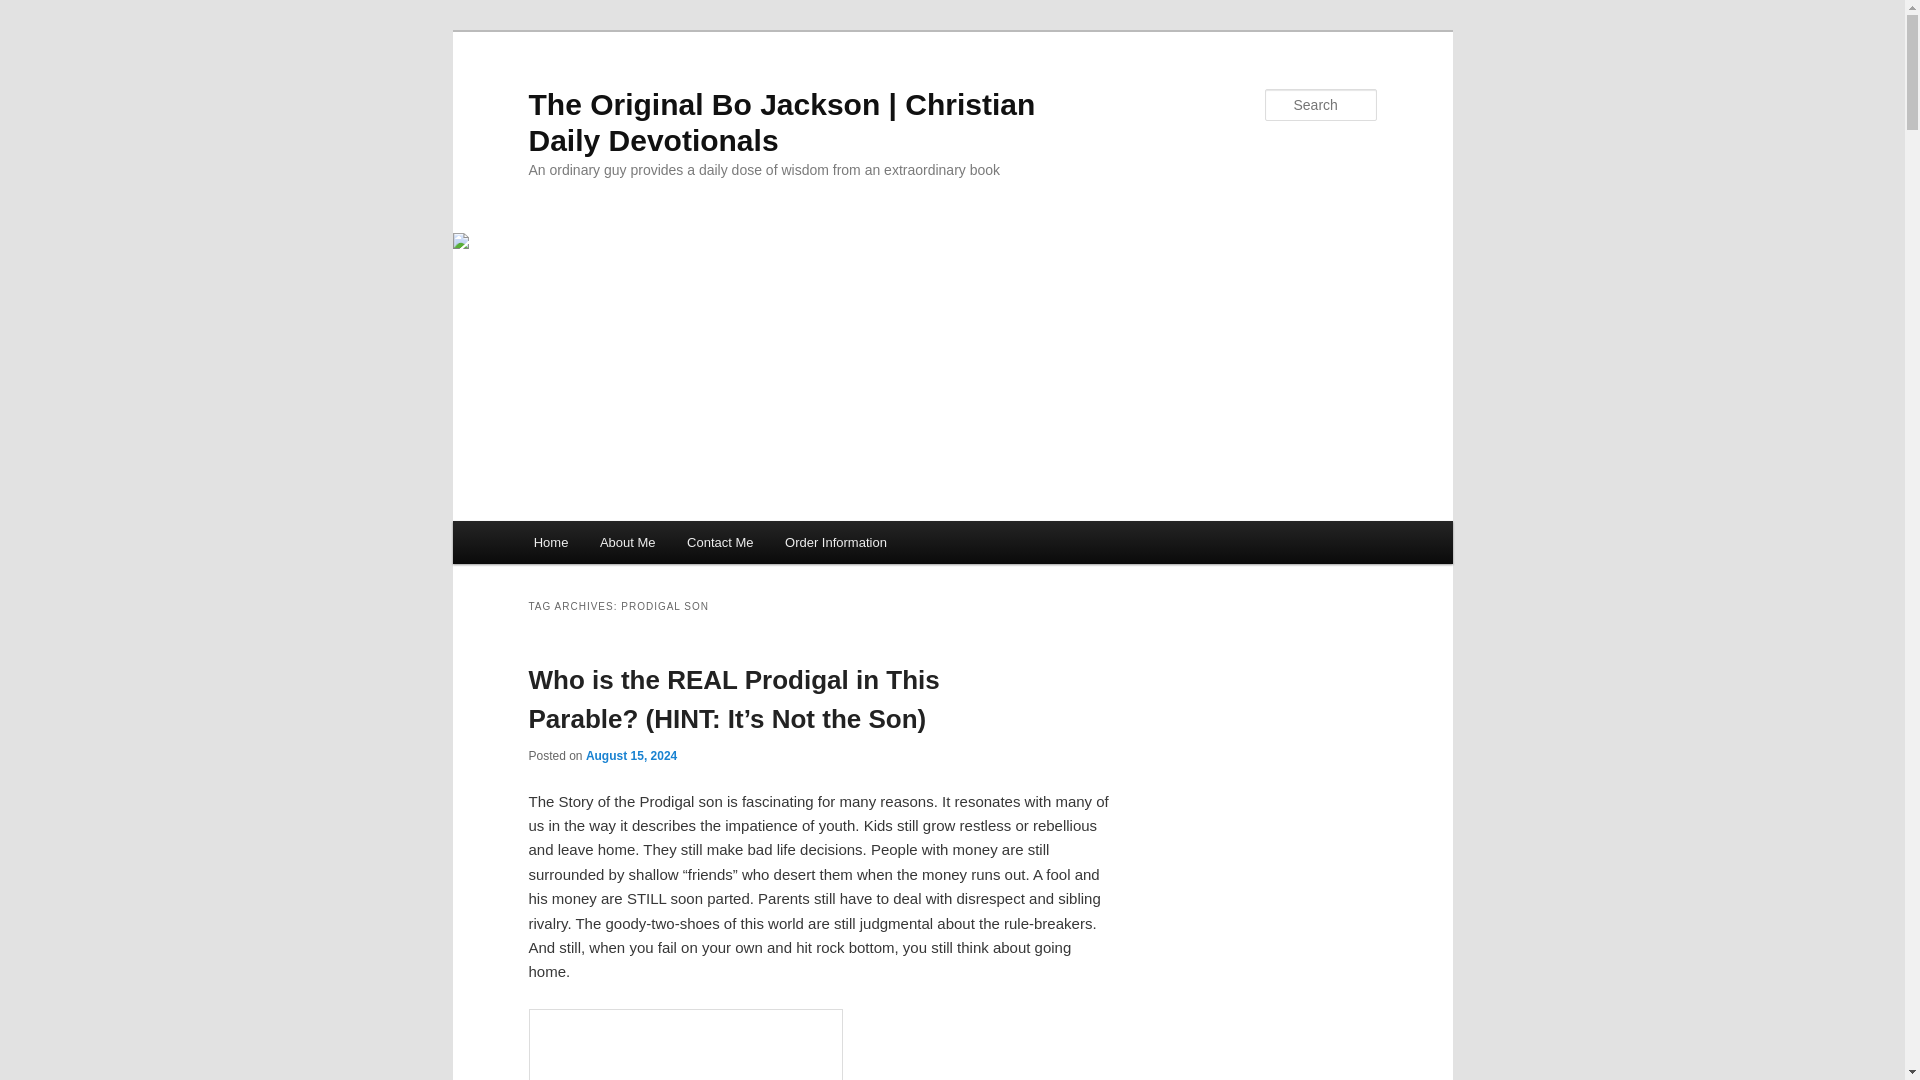  What do you see at coordinates (550, 542) in the screenshot?
I see `Home` at bounding box center [550, 542].